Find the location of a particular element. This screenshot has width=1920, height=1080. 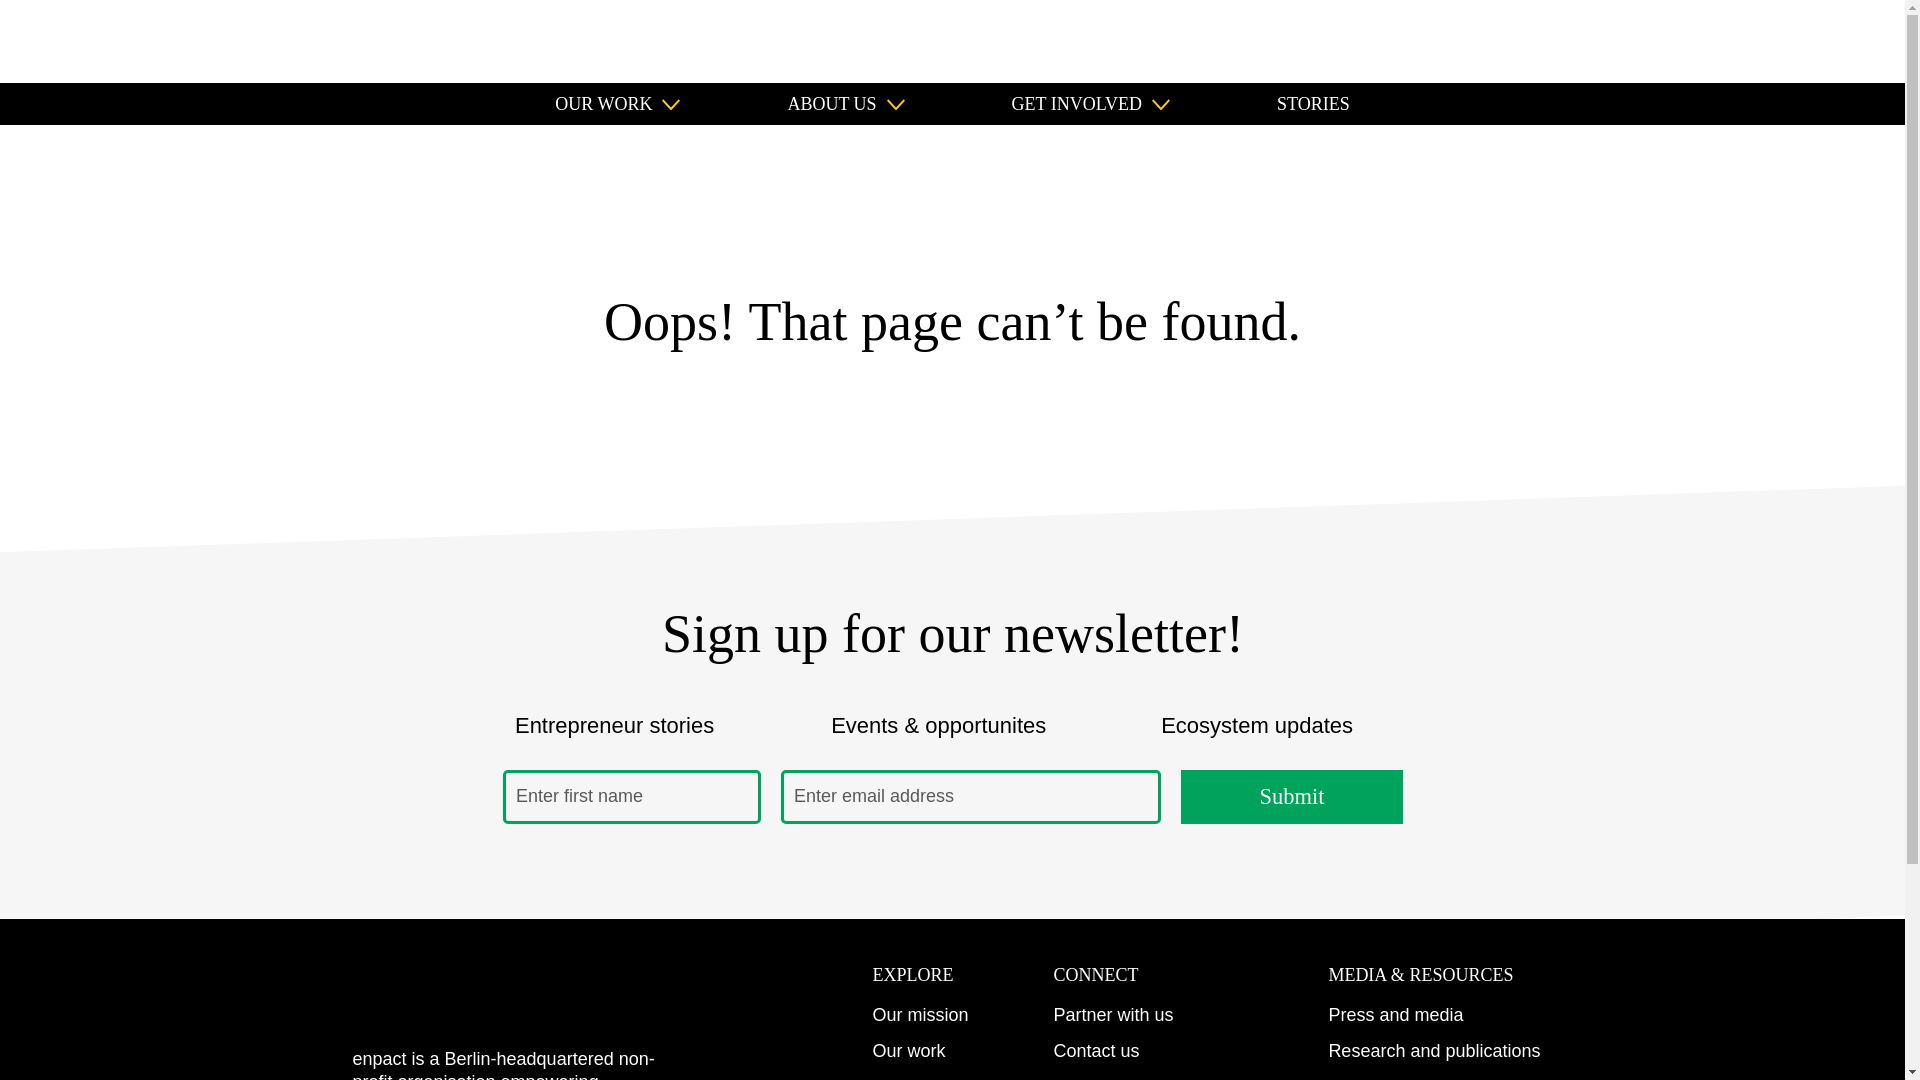

Our mission is located at coordinates (919, 1014).